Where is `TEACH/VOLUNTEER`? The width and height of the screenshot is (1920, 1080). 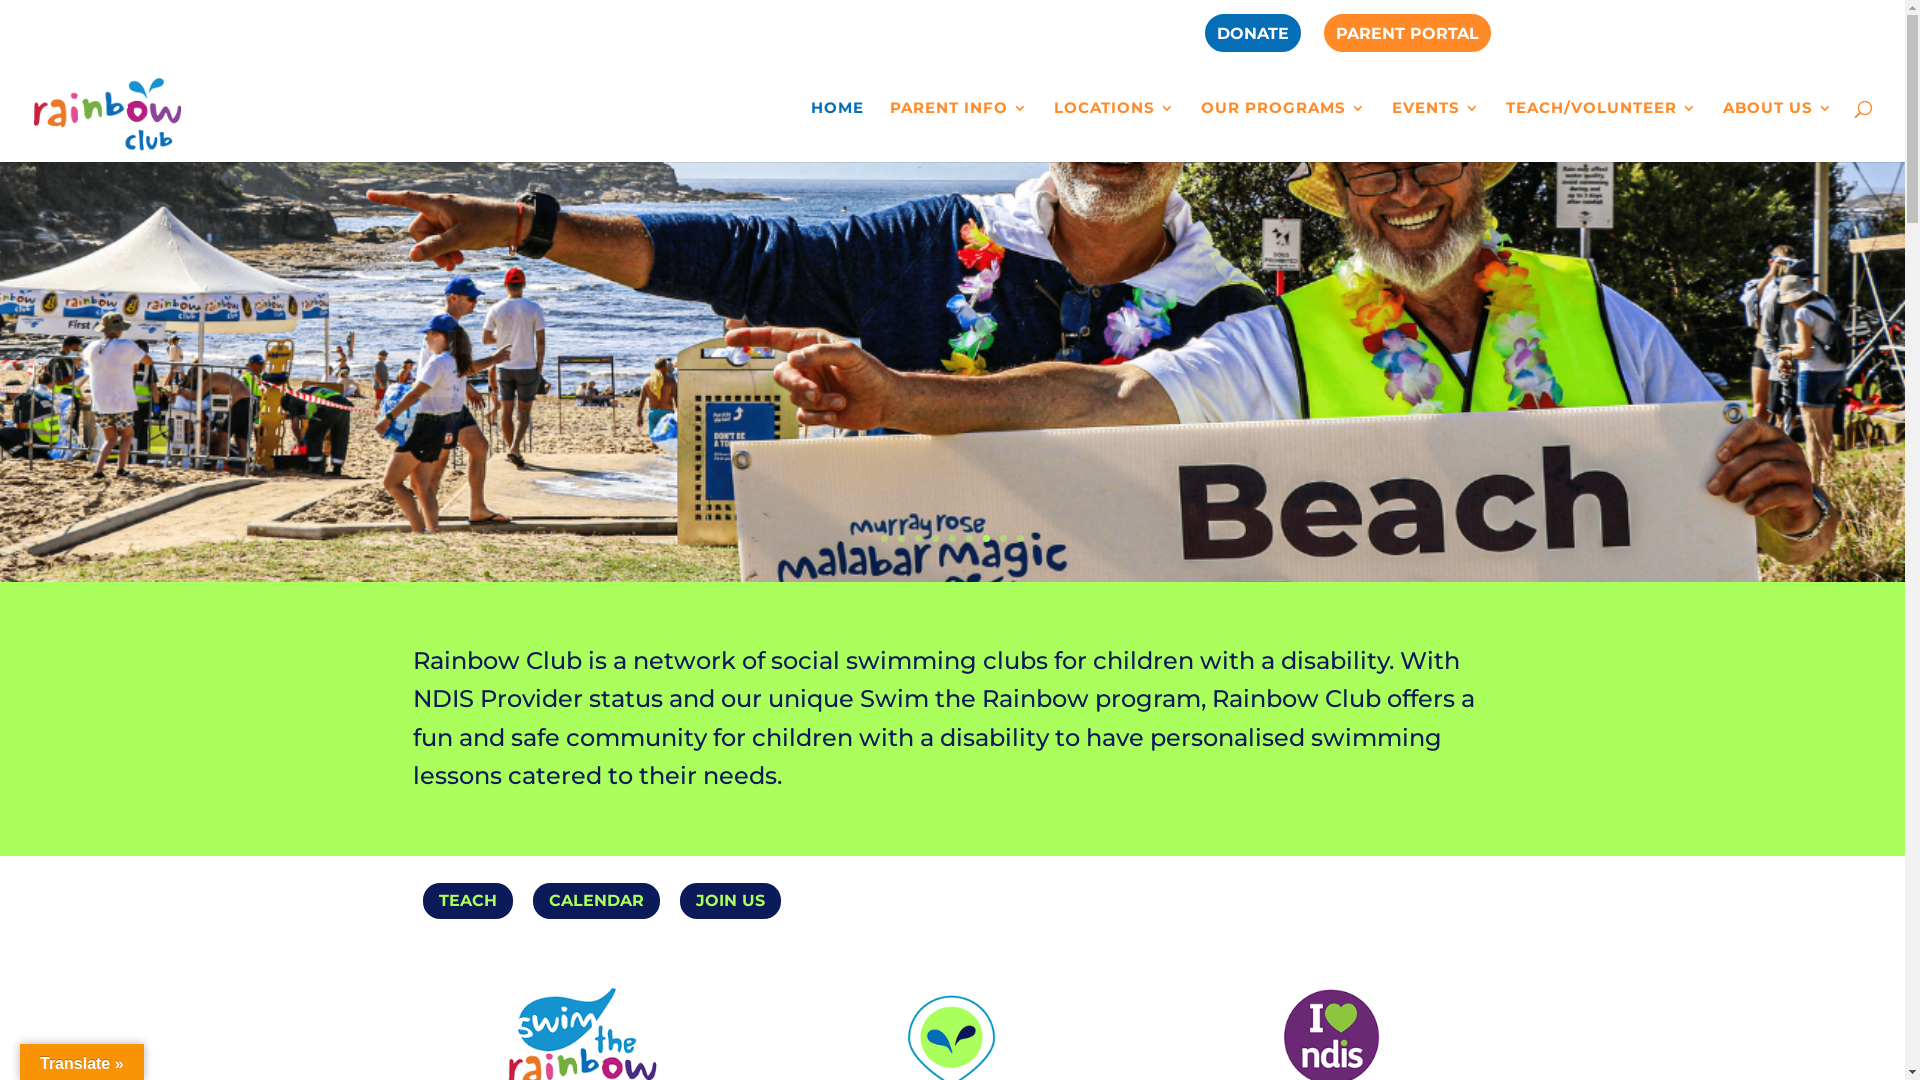 TEACH/VOLUNTEER is located at coordinates (1602, 132).